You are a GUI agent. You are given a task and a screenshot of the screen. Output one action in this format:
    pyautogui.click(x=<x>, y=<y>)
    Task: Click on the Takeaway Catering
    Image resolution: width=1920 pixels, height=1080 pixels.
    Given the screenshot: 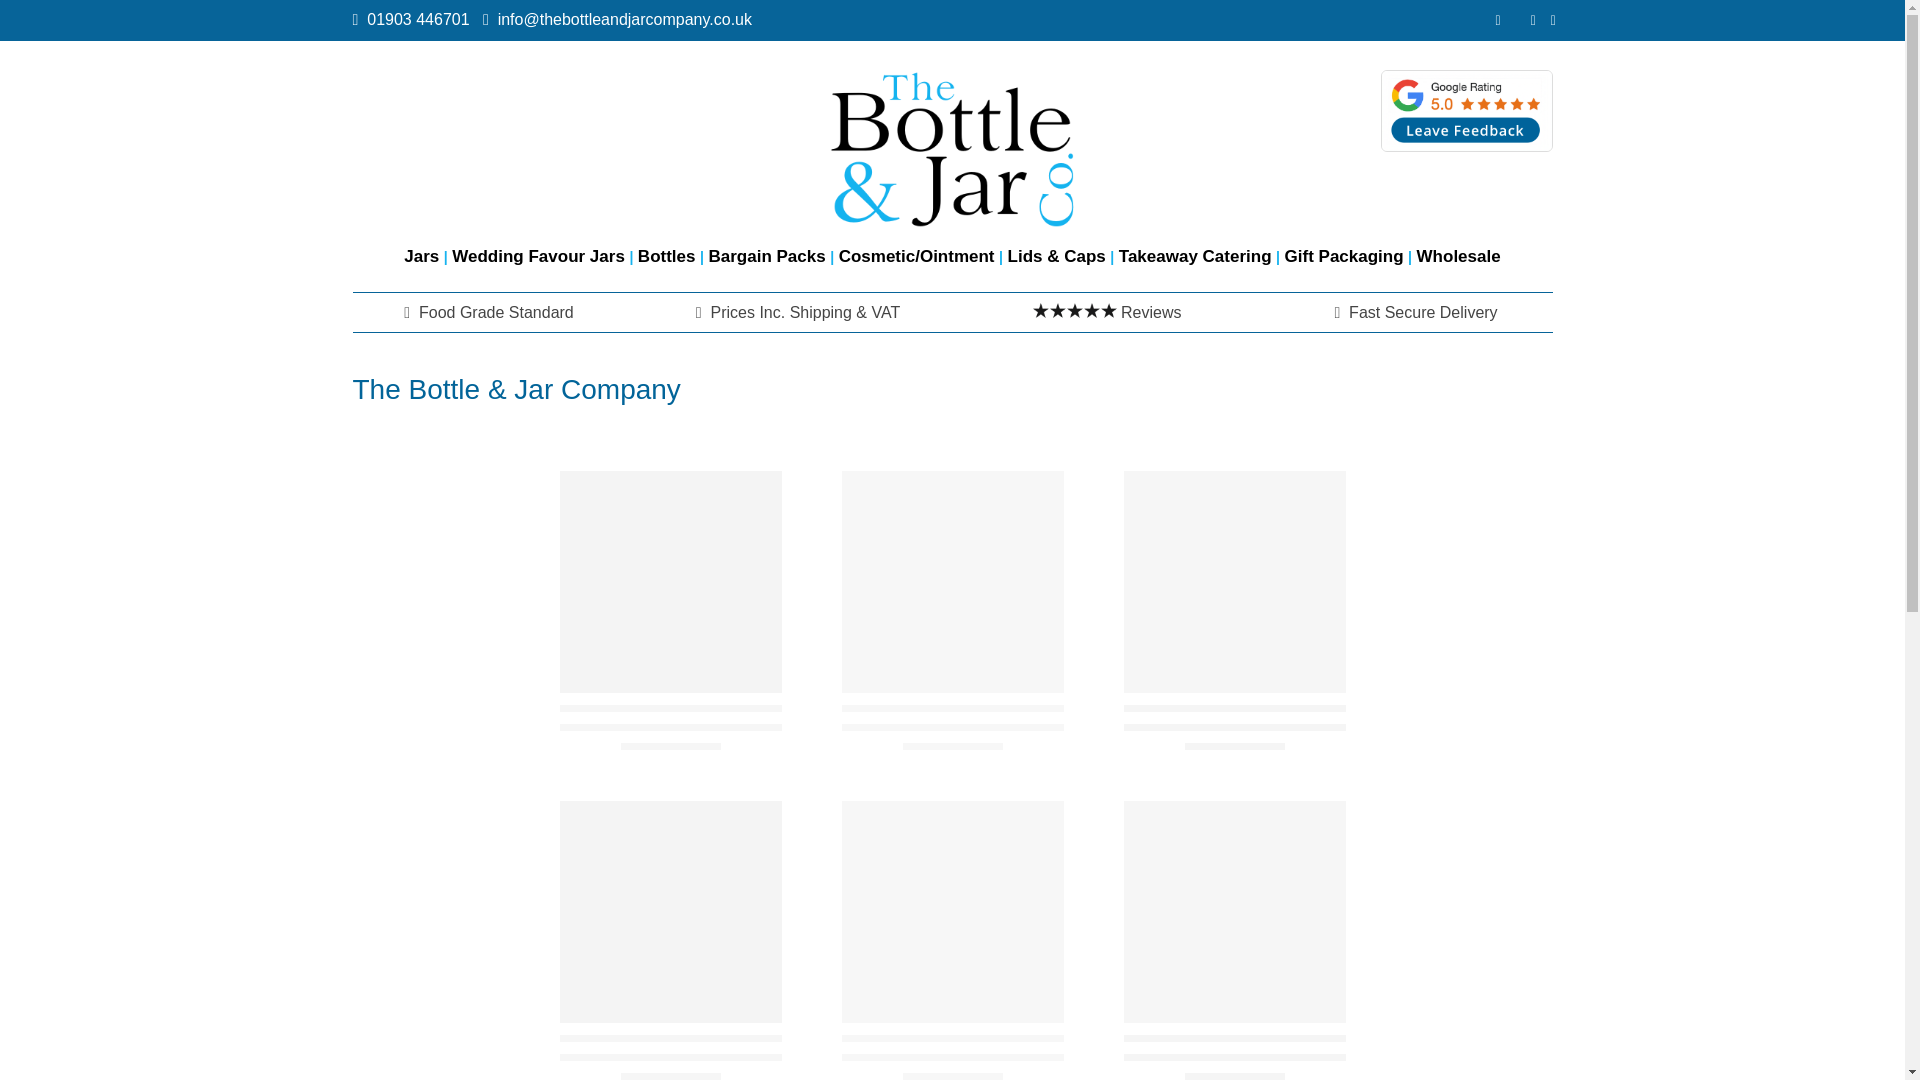 What is the action you would take?
    pyautogui.click(x=1195, y=256)
    